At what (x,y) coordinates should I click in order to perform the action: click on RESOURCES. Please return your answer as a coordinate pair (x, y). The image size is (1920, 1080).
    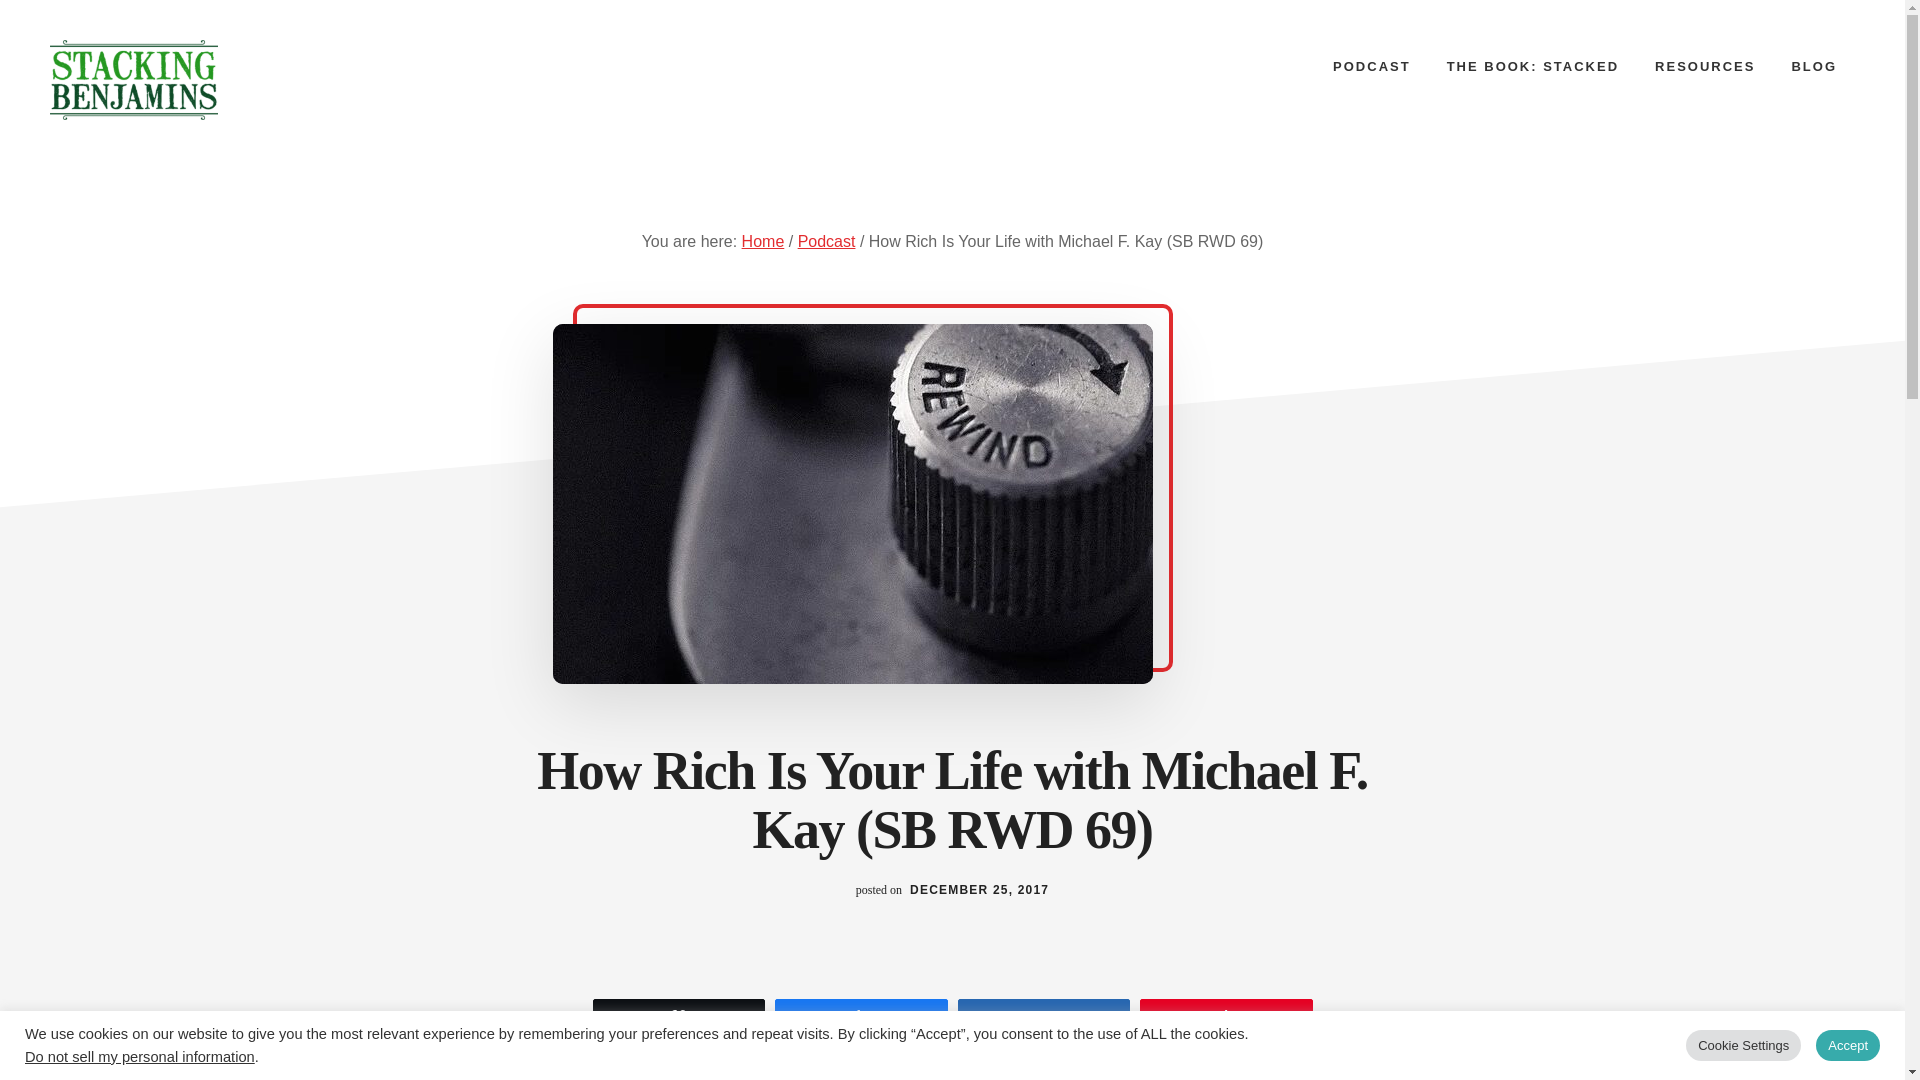
    Looking at the image, I should click on (1704, 66).